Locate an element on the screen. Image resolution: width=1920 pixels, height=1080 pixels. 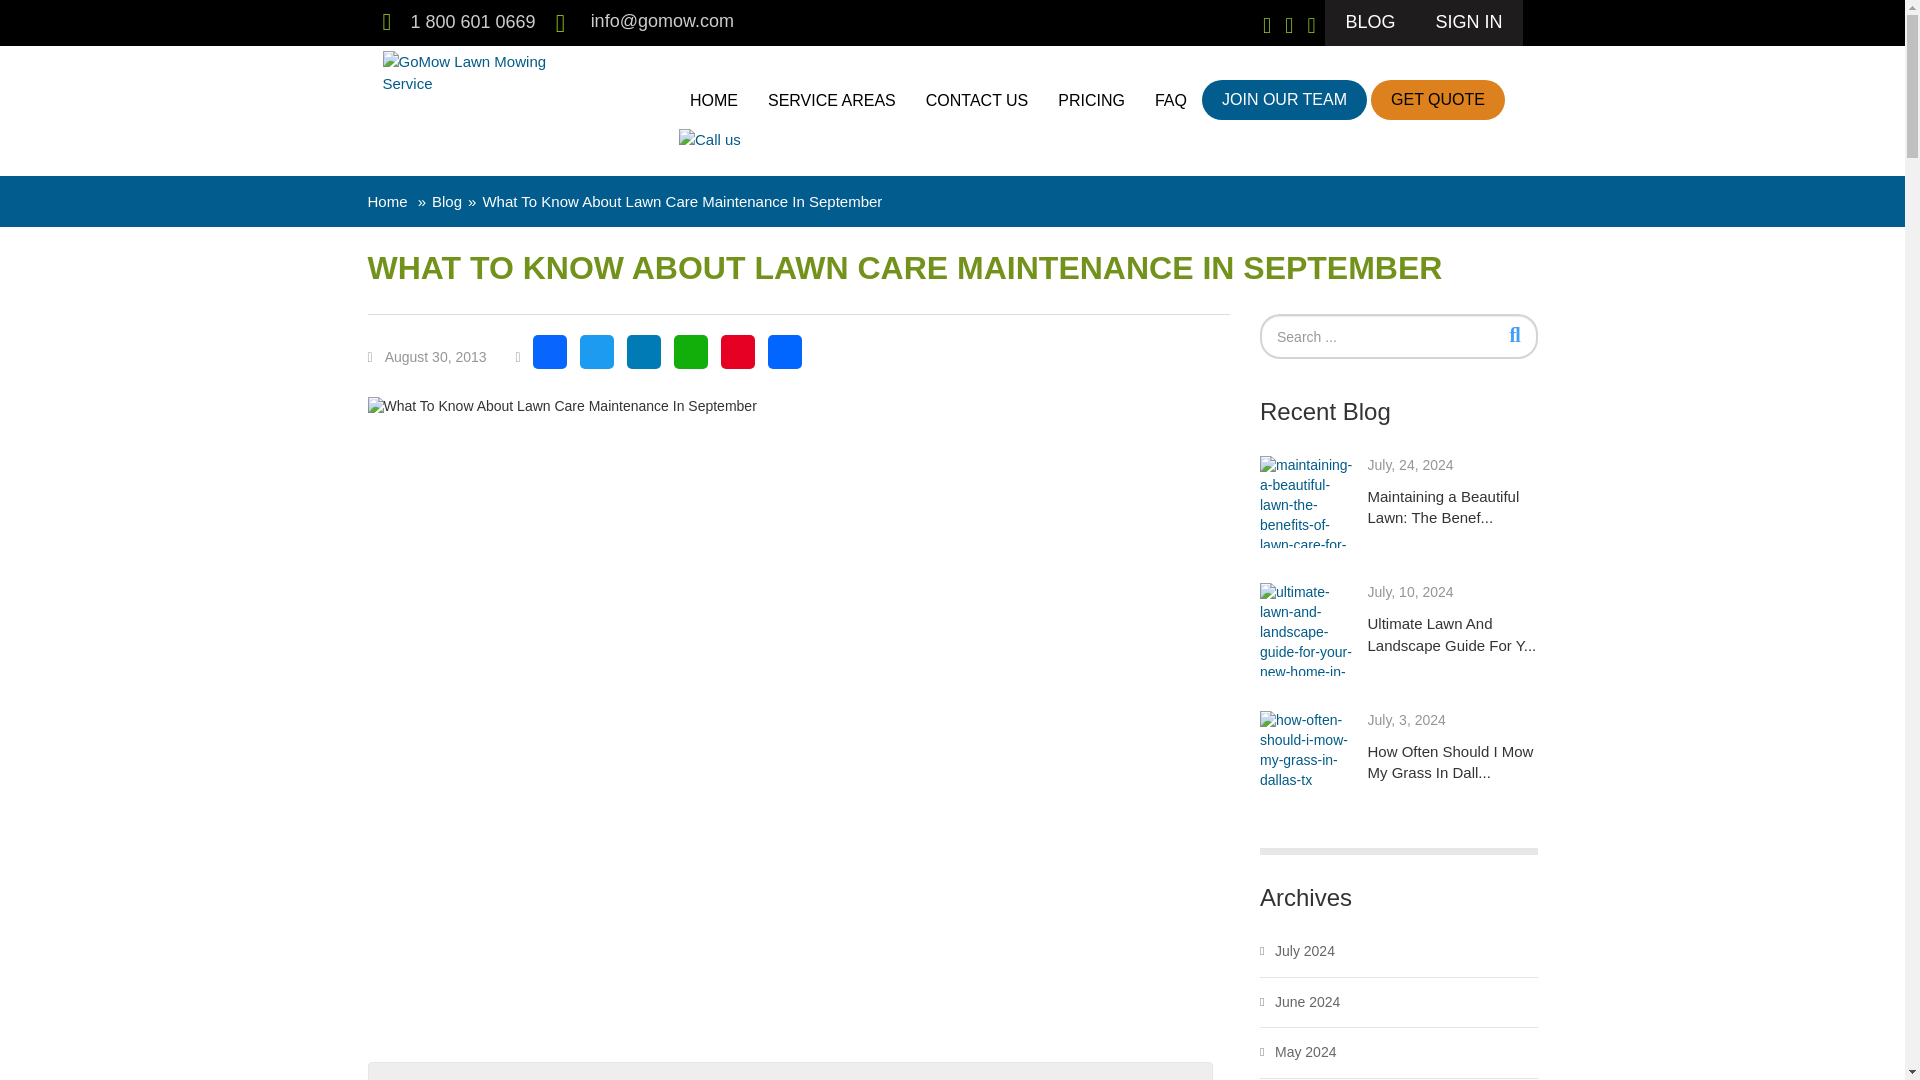
WhatsApp is located at coordinates (697, 358).